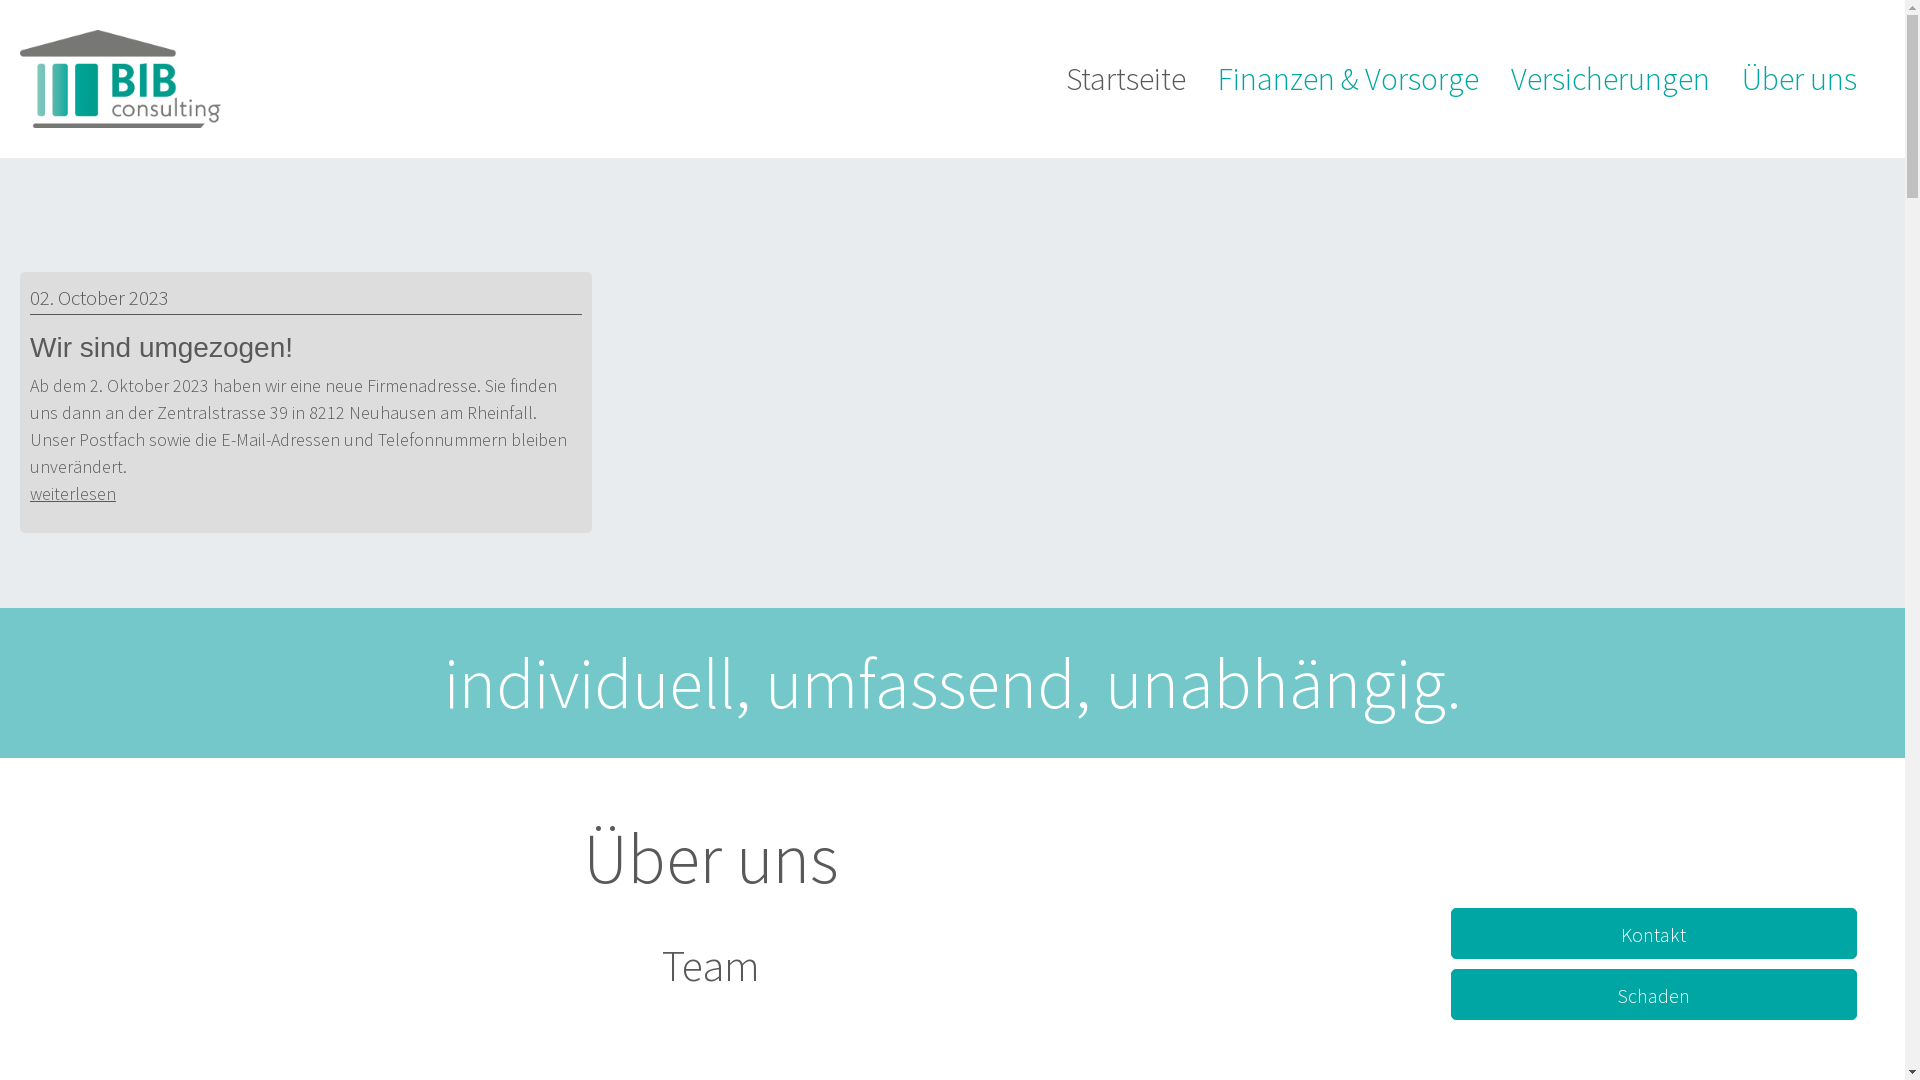  Describe the element at coordinates (1654, 994) in the screenshot. I see `Schaden` at that location.